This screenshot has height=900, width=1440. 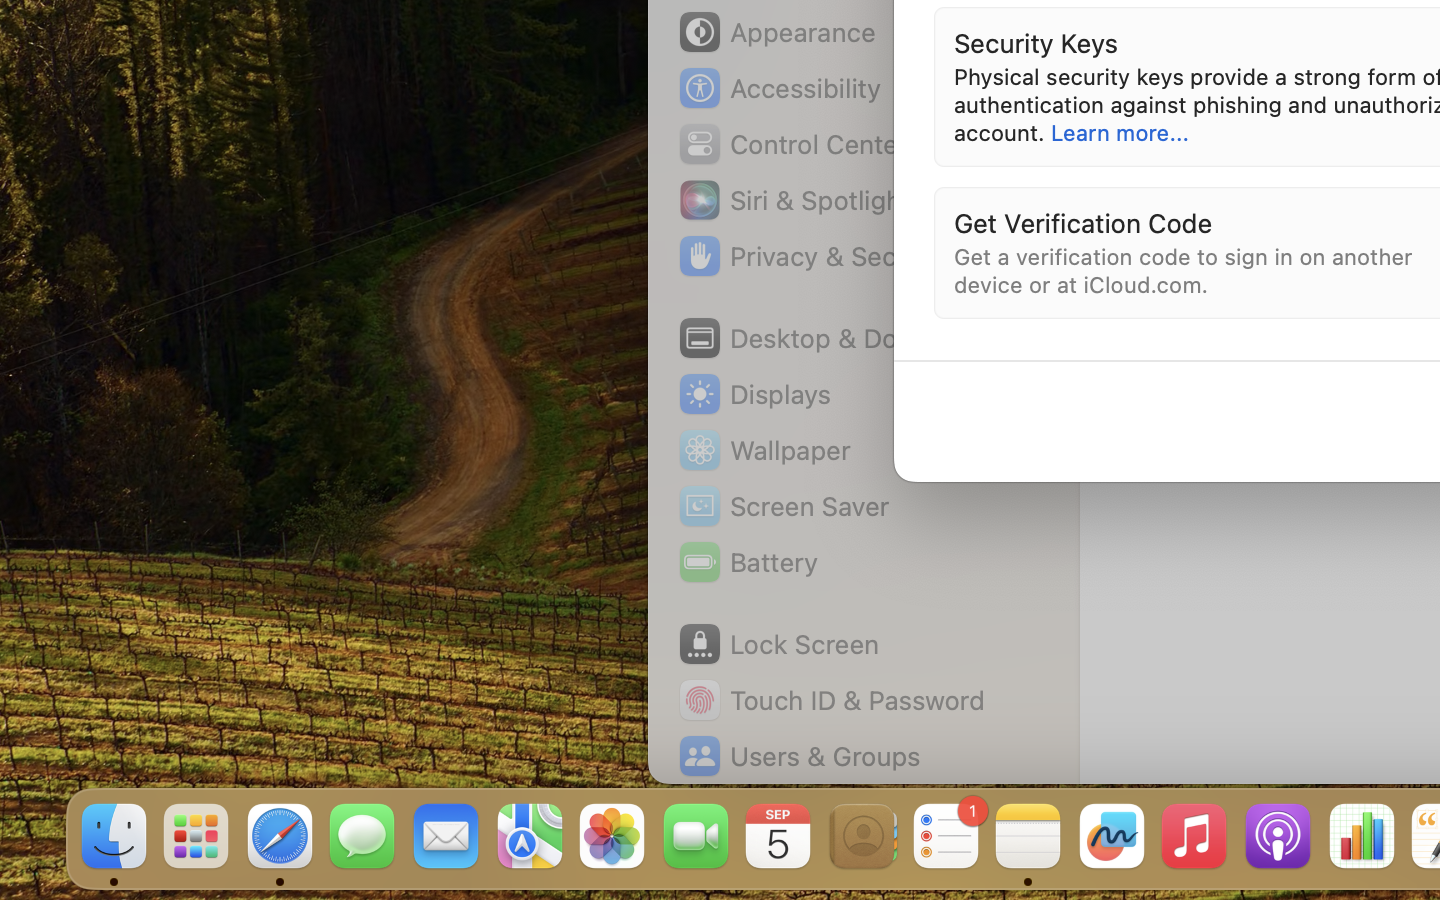 I want to click on Appearance, so click(x=776, y=32).